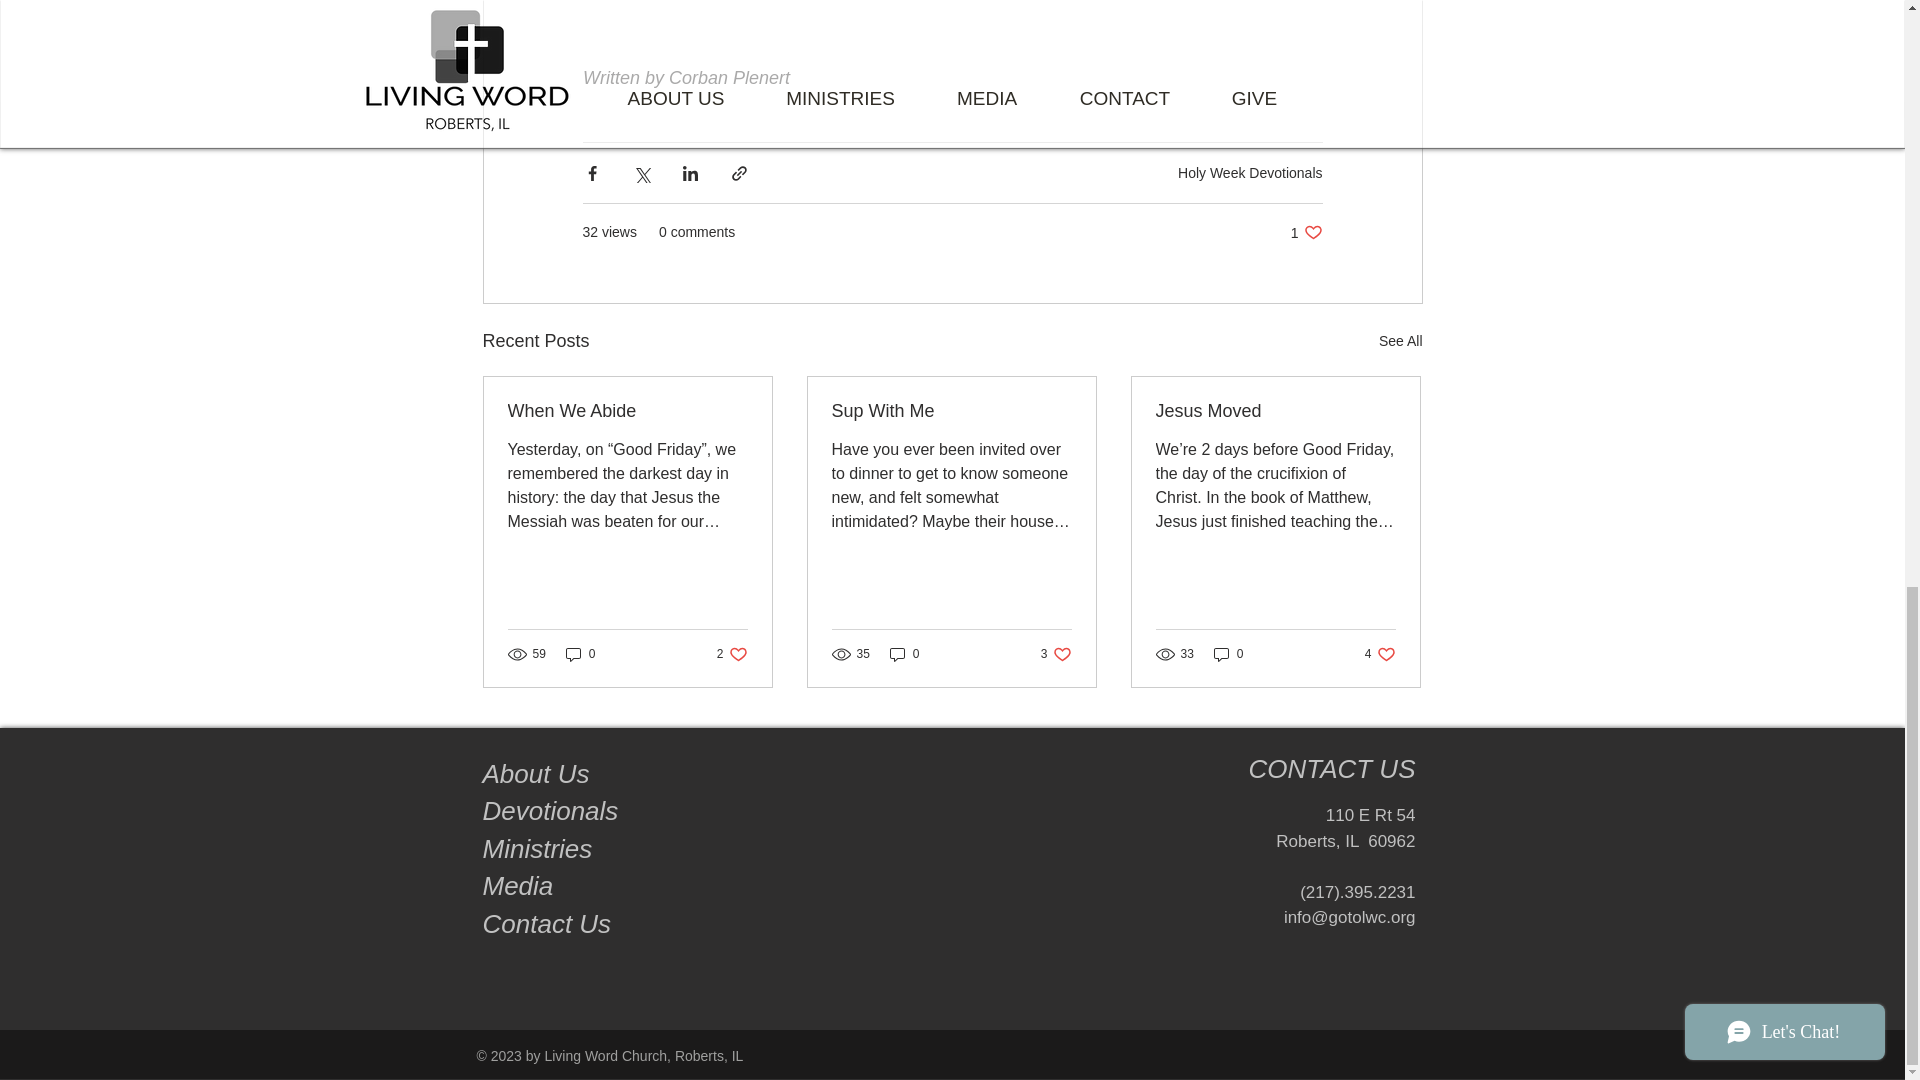 This screenshot has height=1080, width=1920. Describe the element at coordinates (535, 774) in the screenshot. I see `Ministries` at that location.